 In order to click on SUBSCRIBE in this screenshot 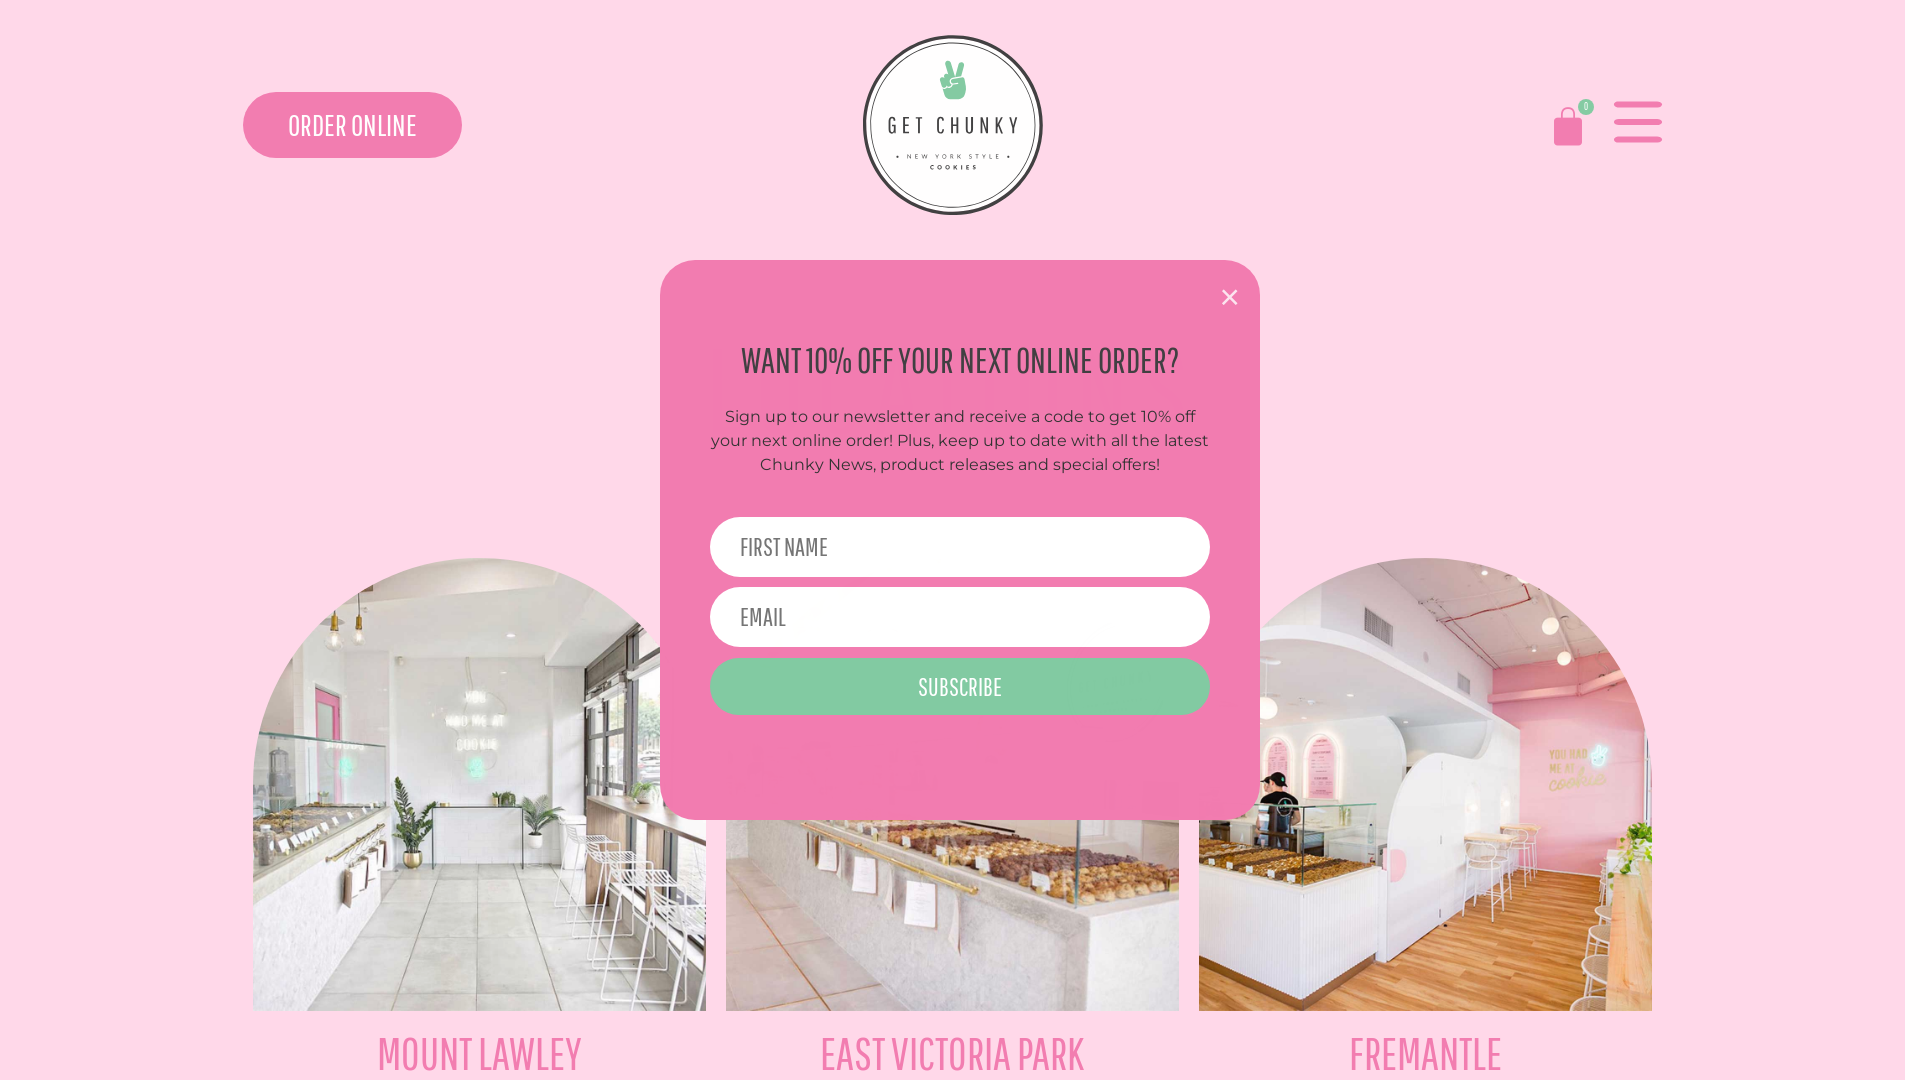, I will do `click(960, 687)`.